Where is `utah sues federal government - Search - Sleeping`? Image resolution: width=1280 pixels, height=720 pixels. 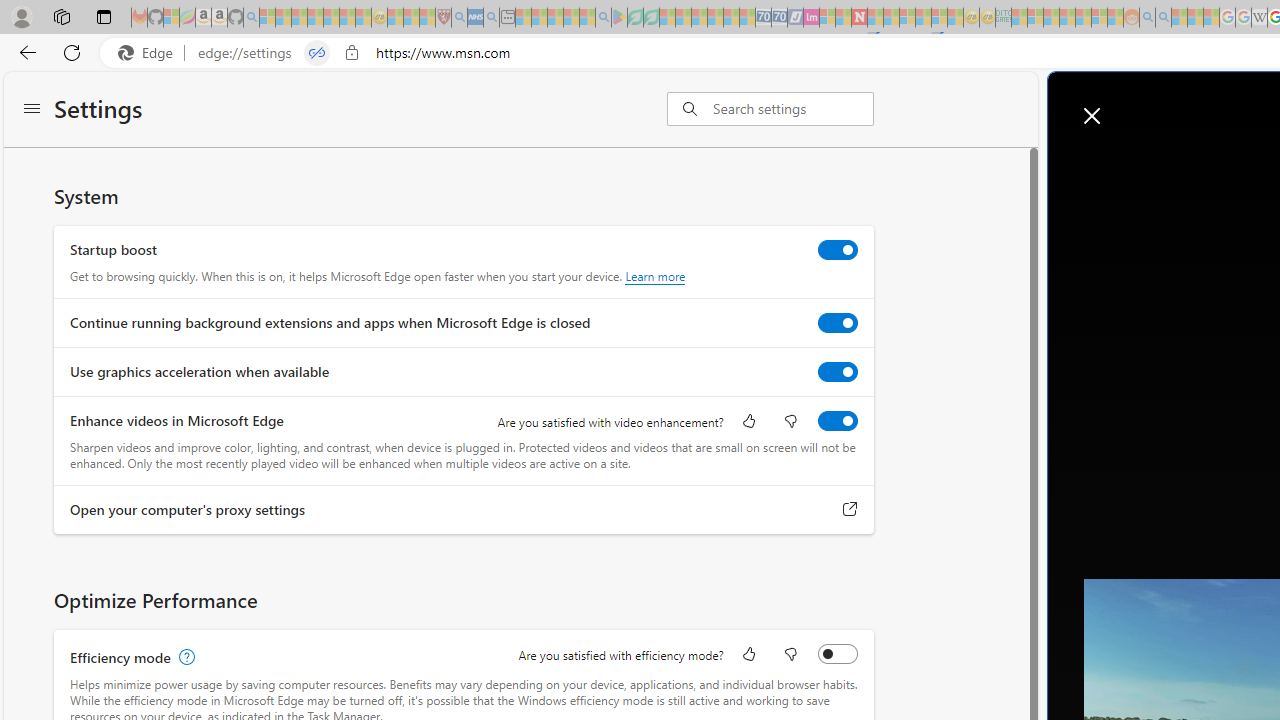
utah sues federal government - Search - Sleeping is located at coordinates (491, 18).